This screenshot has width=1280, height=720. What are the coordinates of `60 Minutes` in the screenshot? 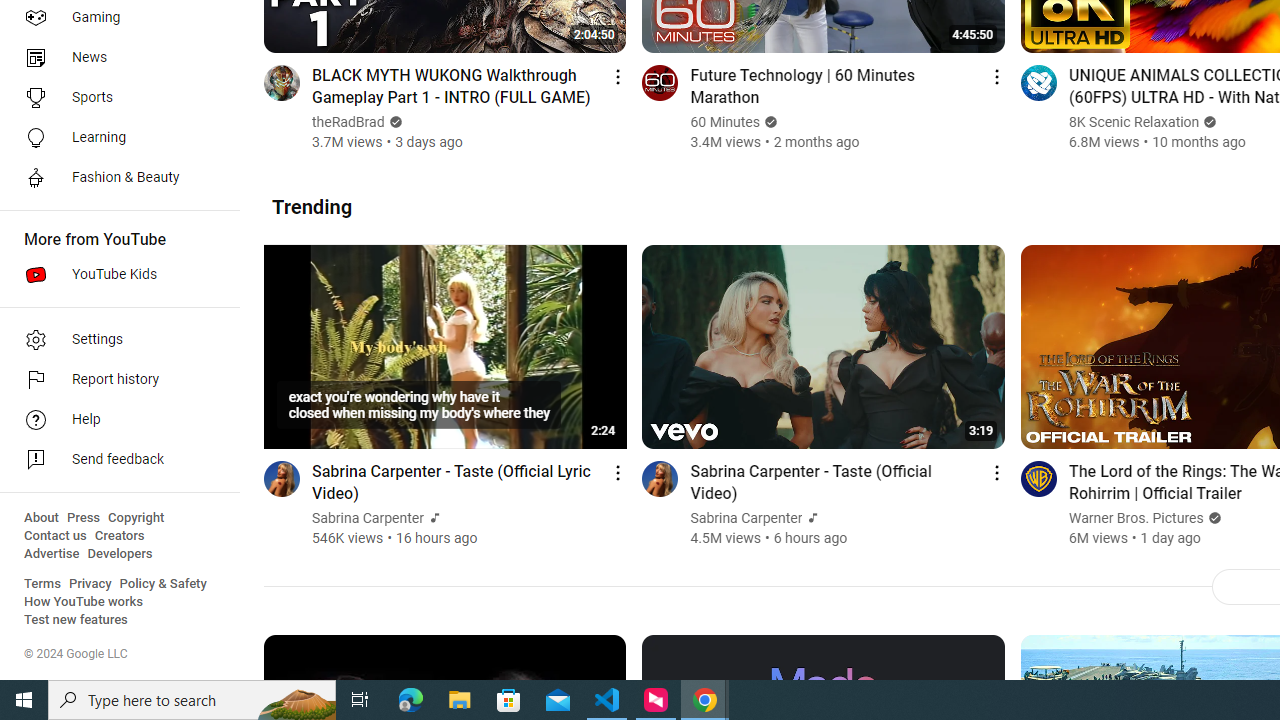 It's located at (725, 122).